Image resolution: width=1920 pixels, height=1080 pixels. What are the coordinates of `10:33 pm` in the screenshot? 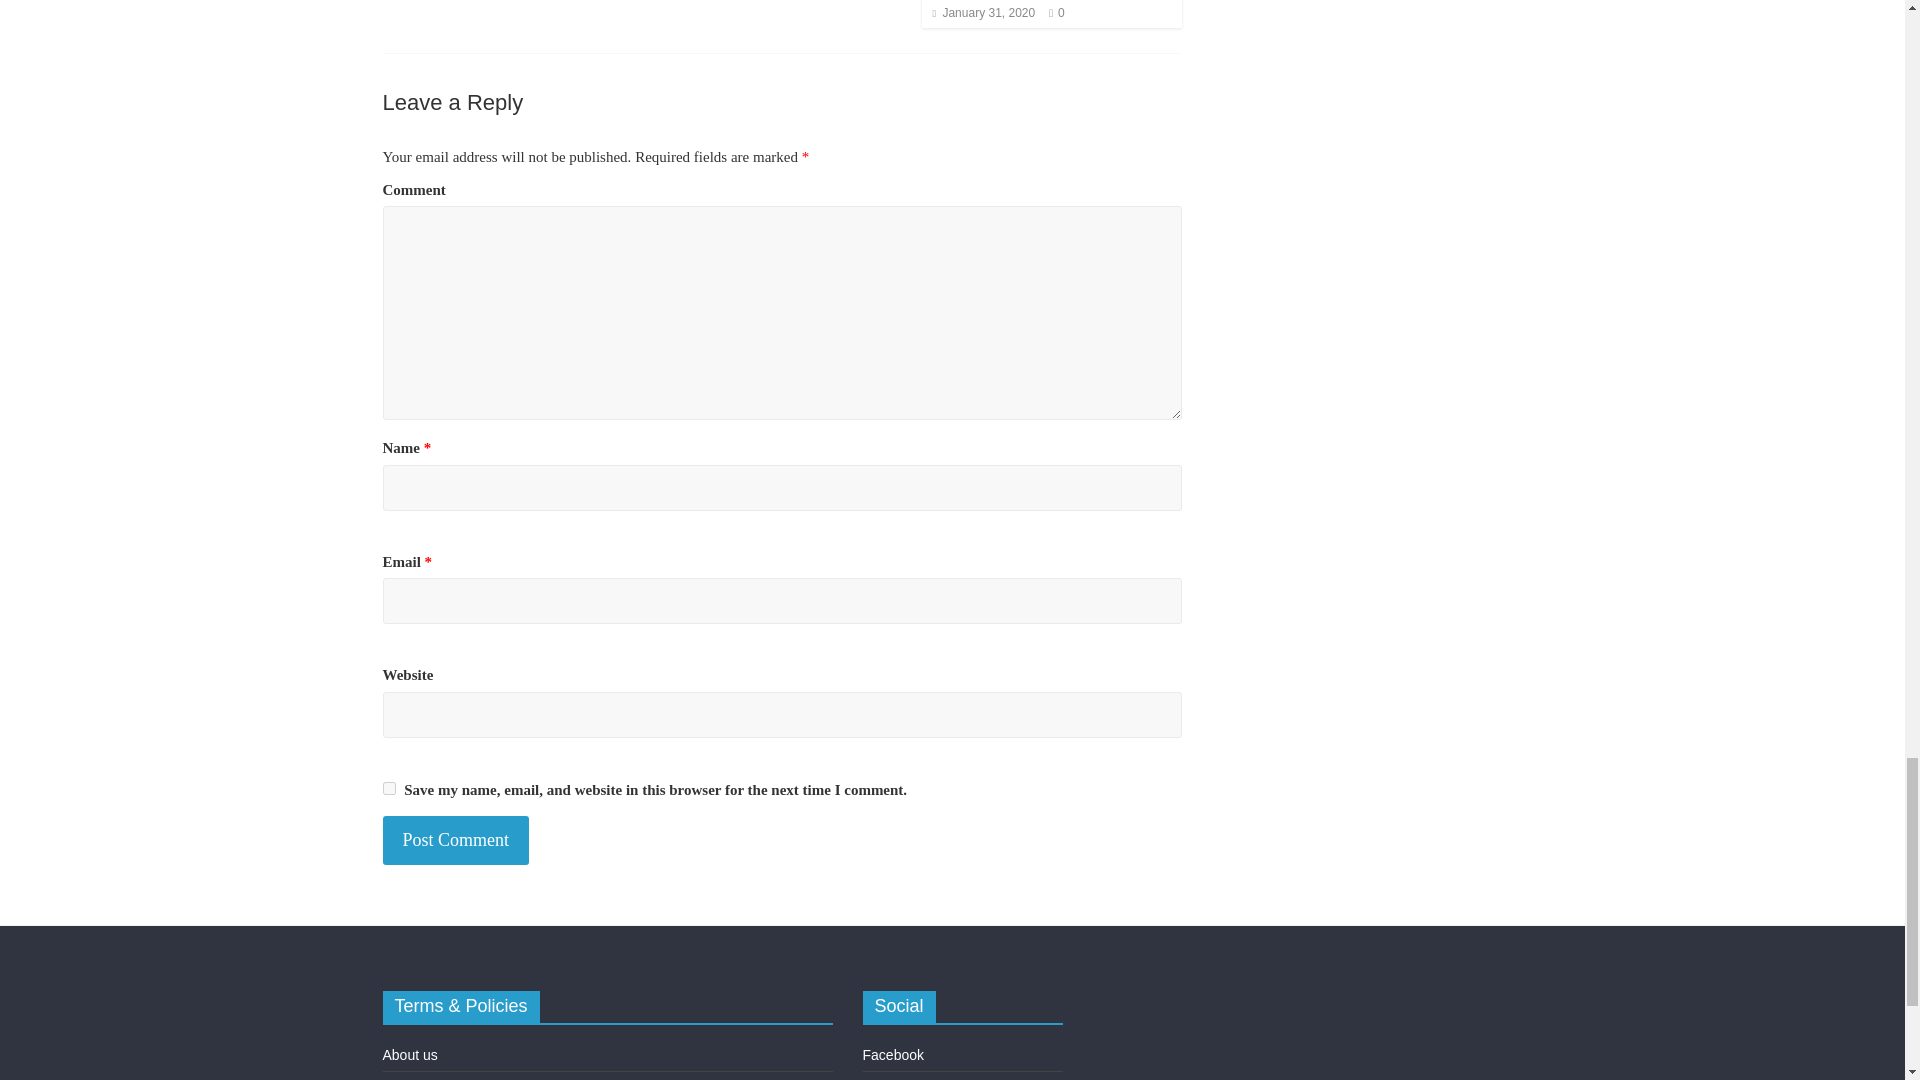 It's located at (982, 13).